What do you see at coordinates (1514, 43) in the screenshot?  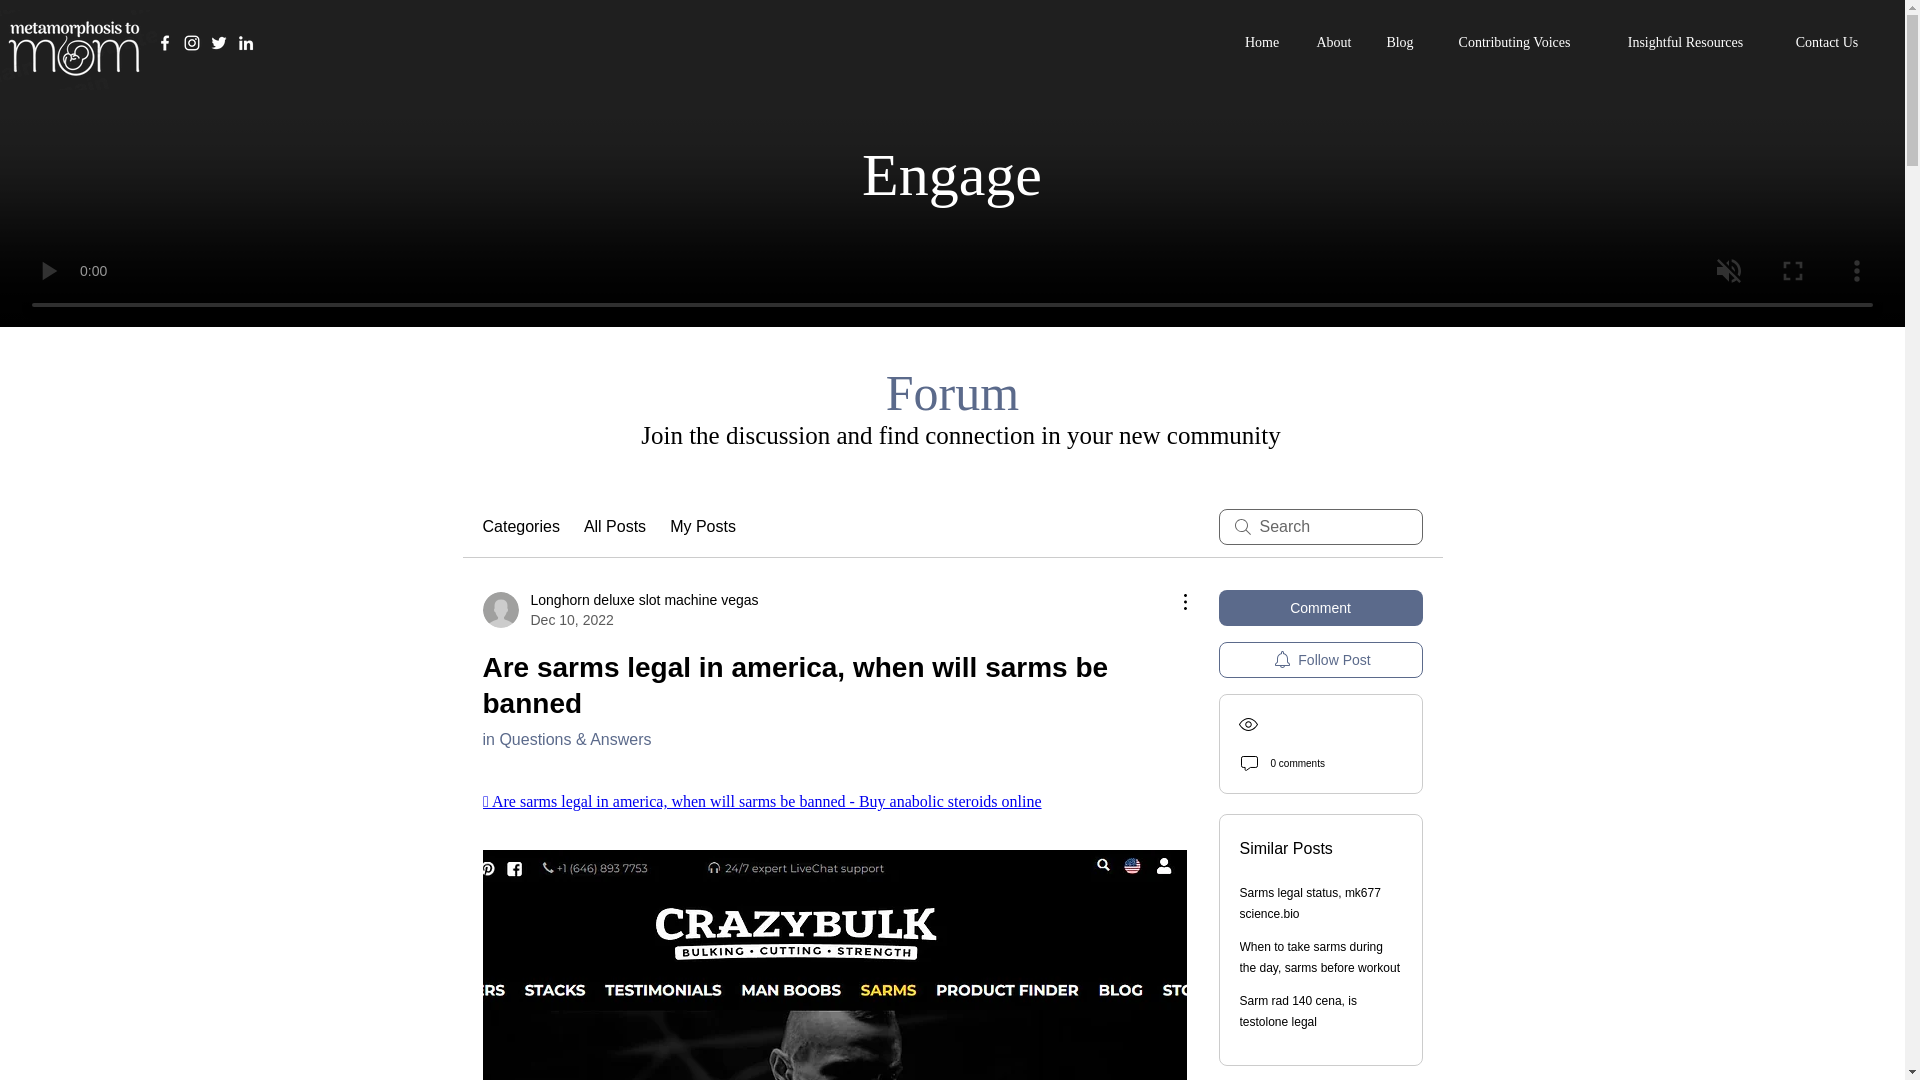 I see `Sarms legal status, mk677 science.bio` at bounding box center [1514, 43].